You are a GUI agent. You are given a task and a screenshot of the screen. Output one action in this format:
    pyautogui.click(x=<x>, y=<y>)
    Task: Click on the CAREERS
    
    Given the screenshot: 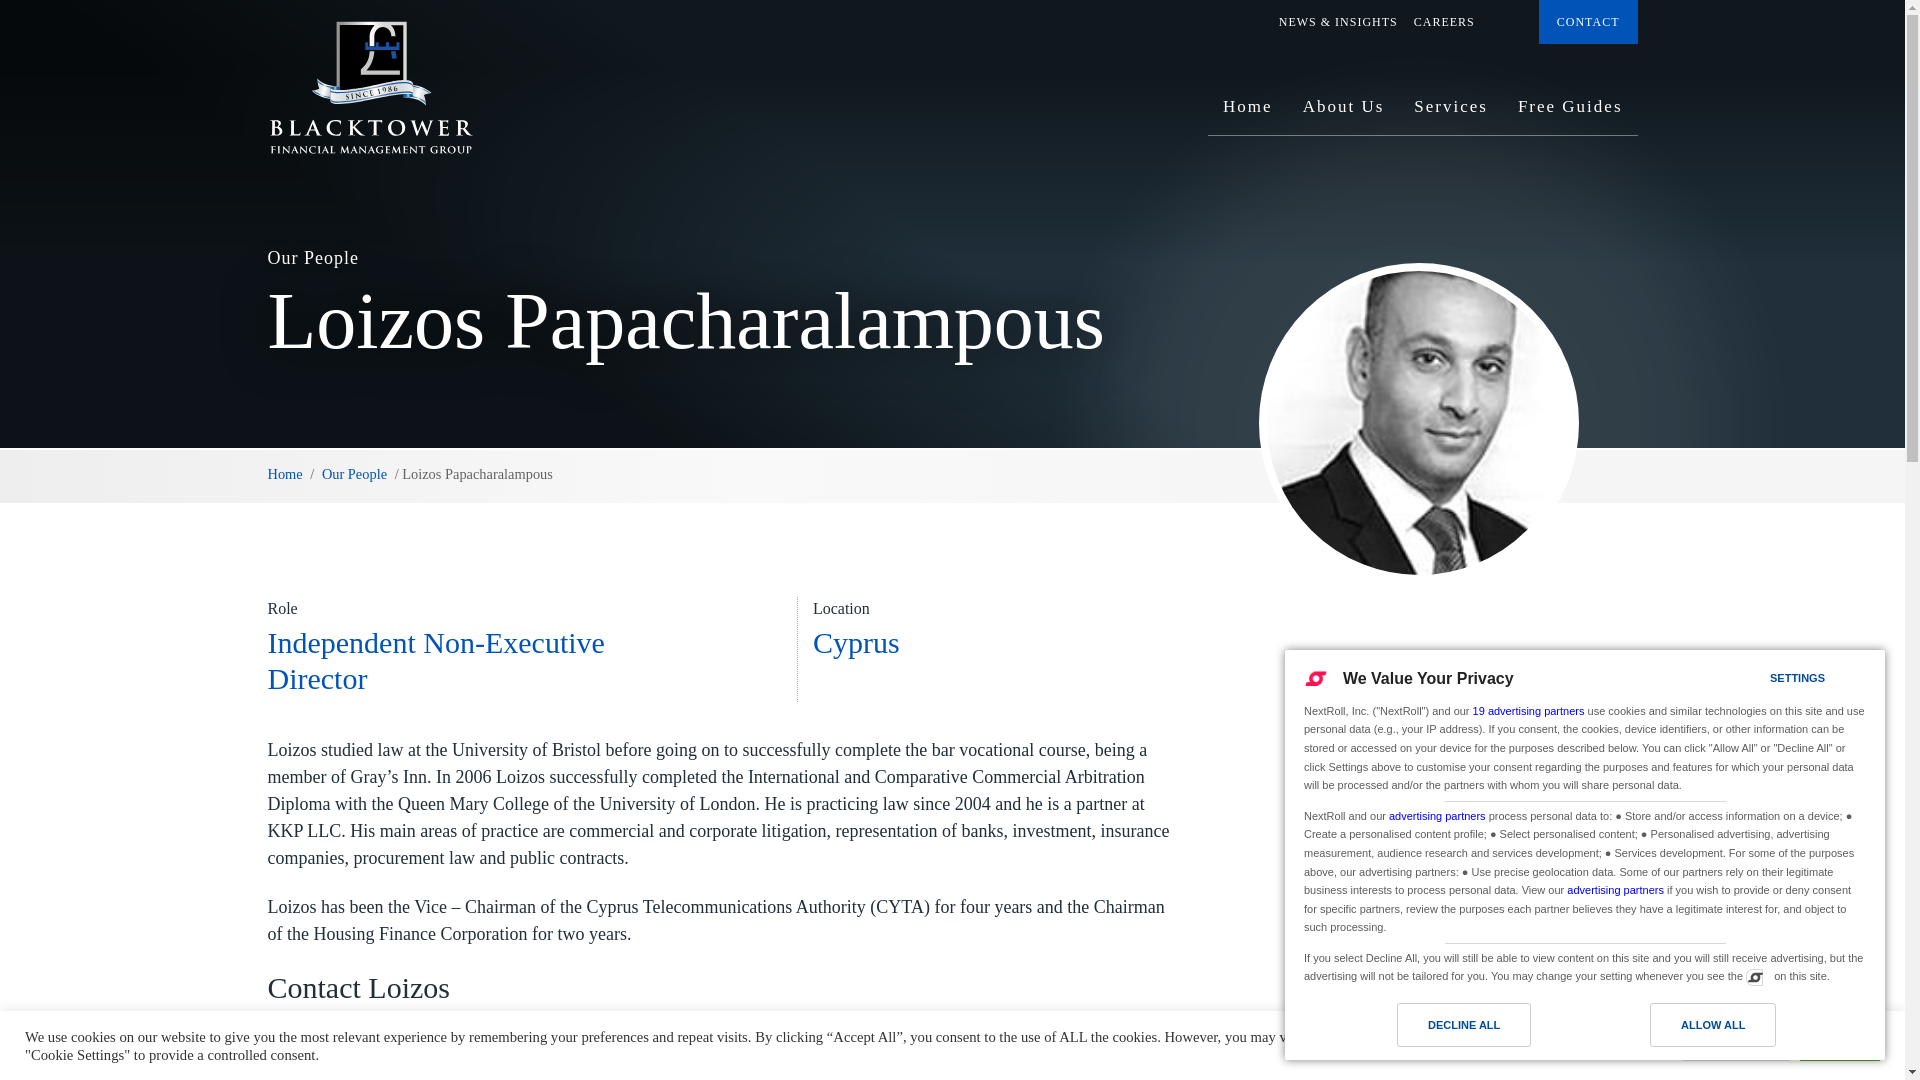 What is the action you would take?
    pyautogui.click(x=1444, y=22)
    